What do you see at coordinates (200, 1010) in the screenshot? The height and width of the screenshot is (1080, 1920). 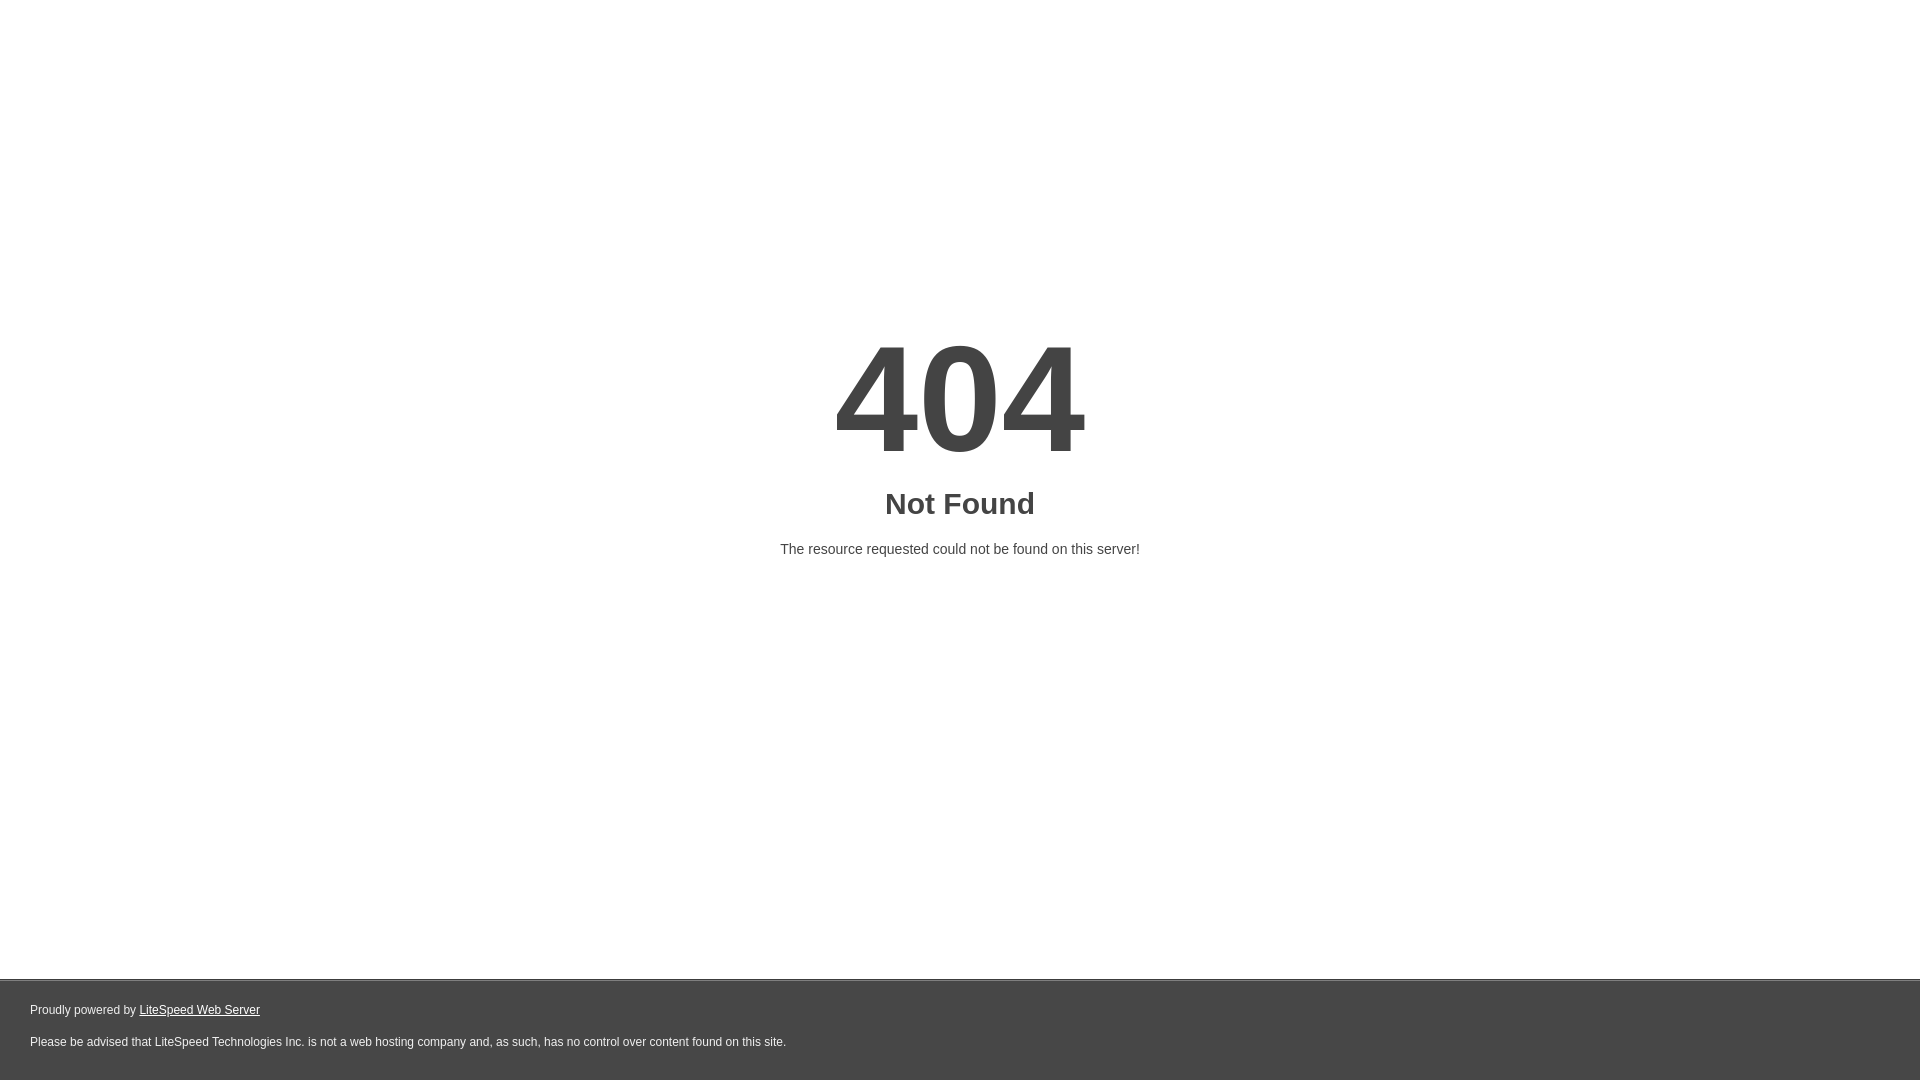 I see `LiteSpeed Web Server` at bounding box center [200, 1010].